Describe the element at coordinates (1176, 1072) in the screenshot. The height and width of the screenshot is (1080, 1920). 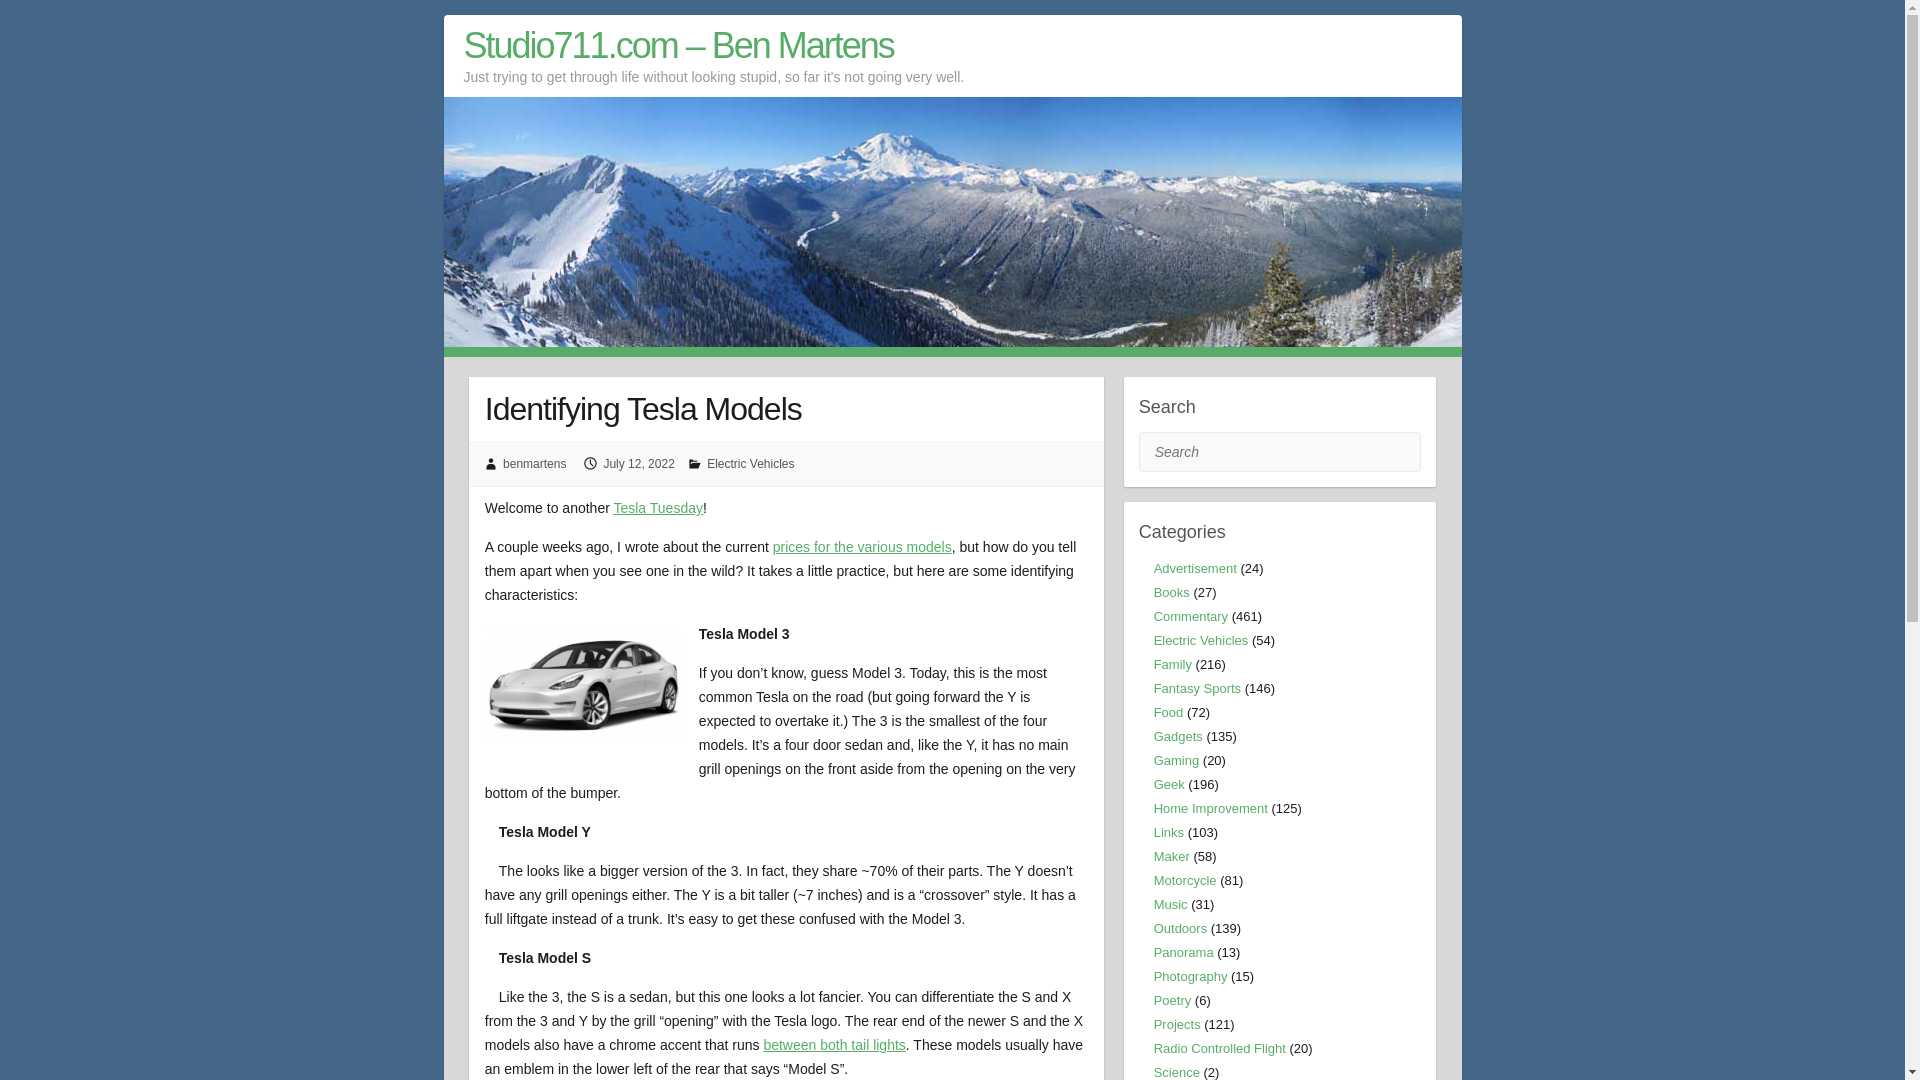
I see `Science` at that location.